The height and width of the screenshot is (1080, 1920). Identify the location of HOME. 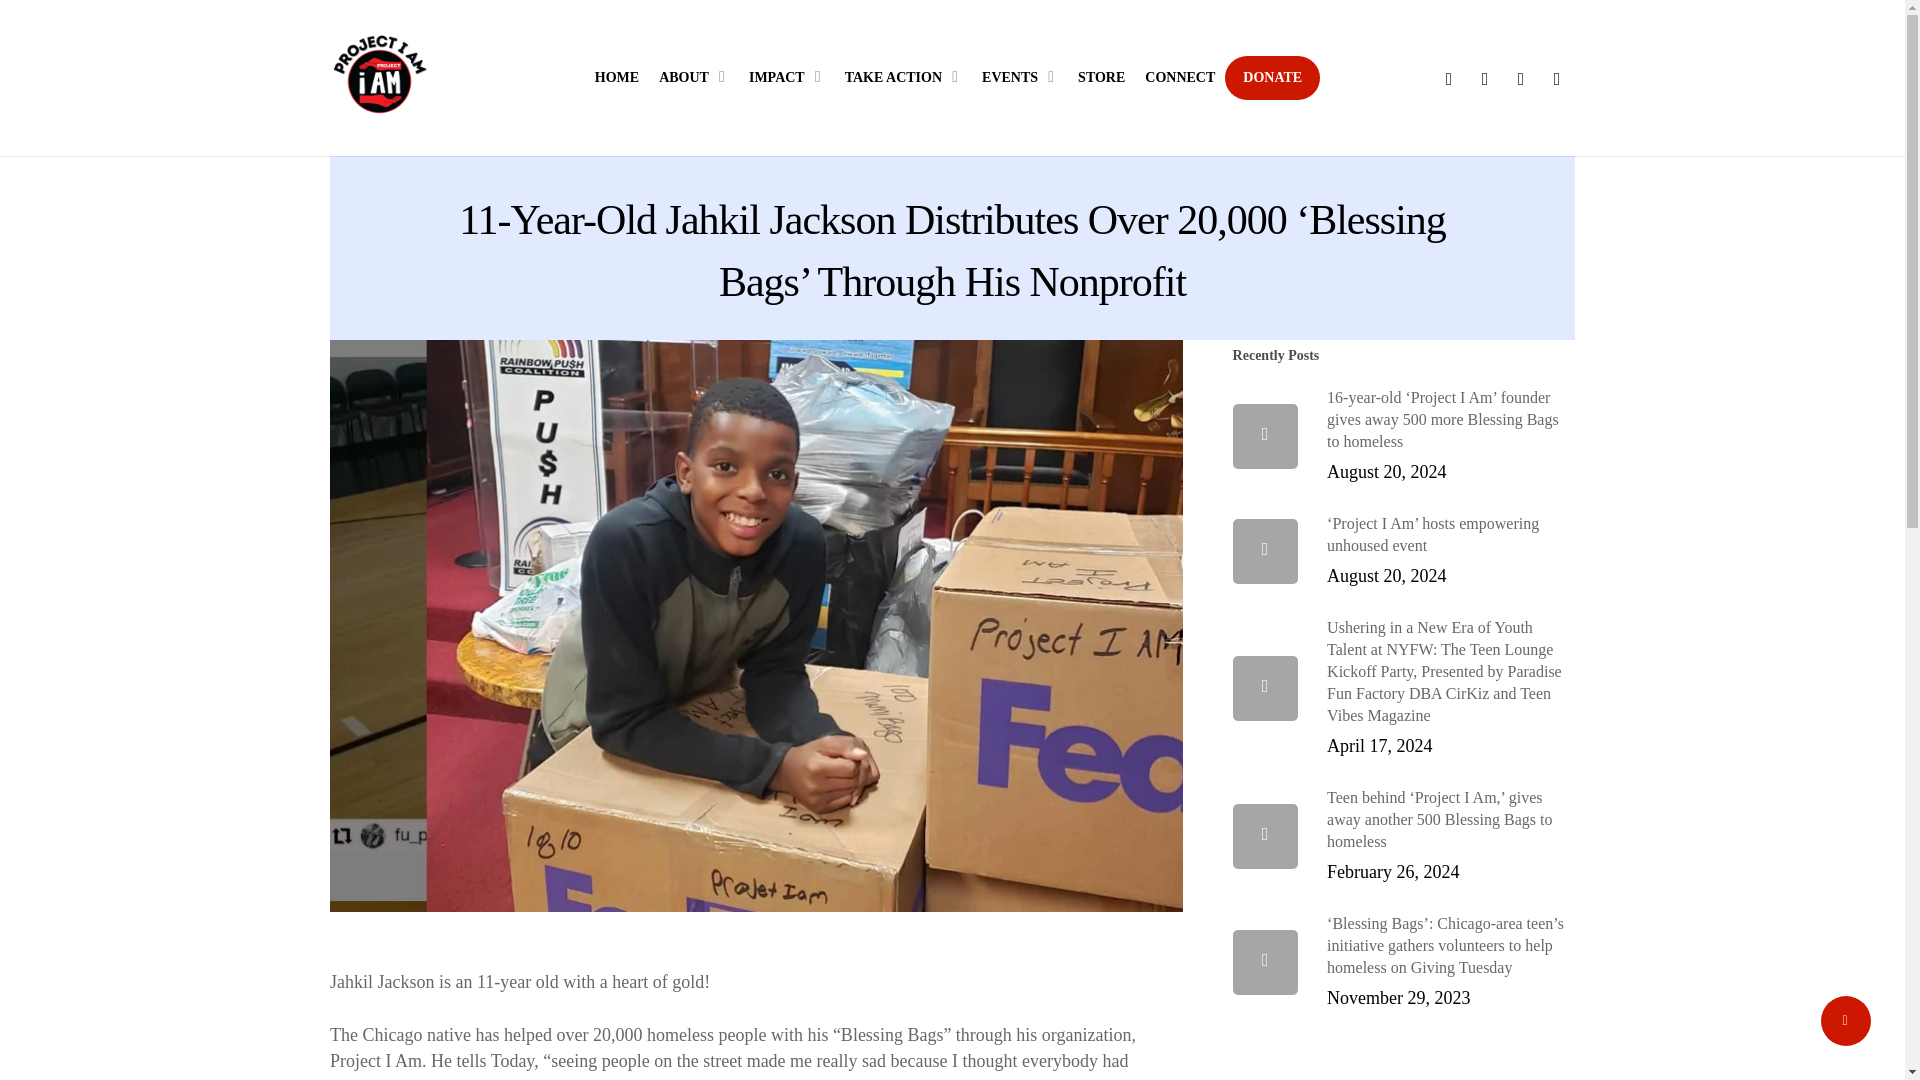
(616, 78).